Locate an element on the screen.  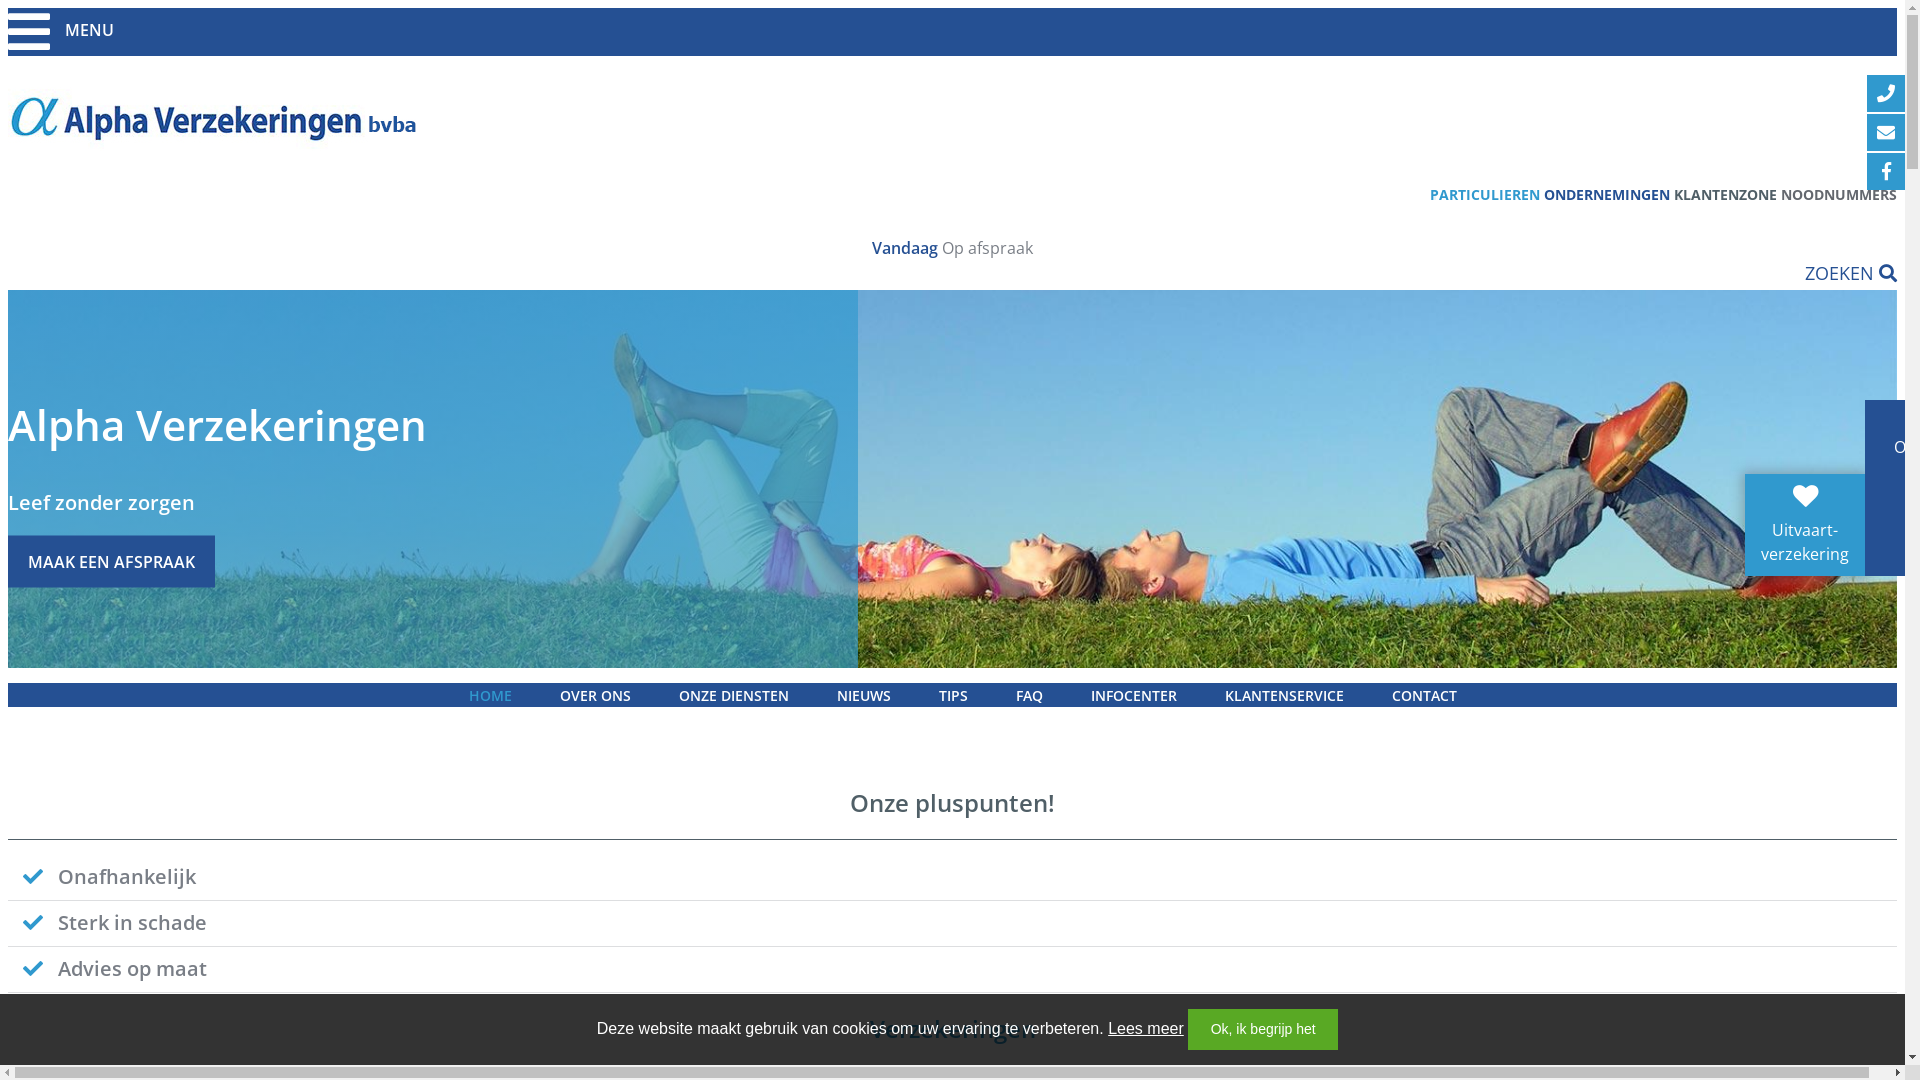
TIPS is located at coordinates (952, 696).